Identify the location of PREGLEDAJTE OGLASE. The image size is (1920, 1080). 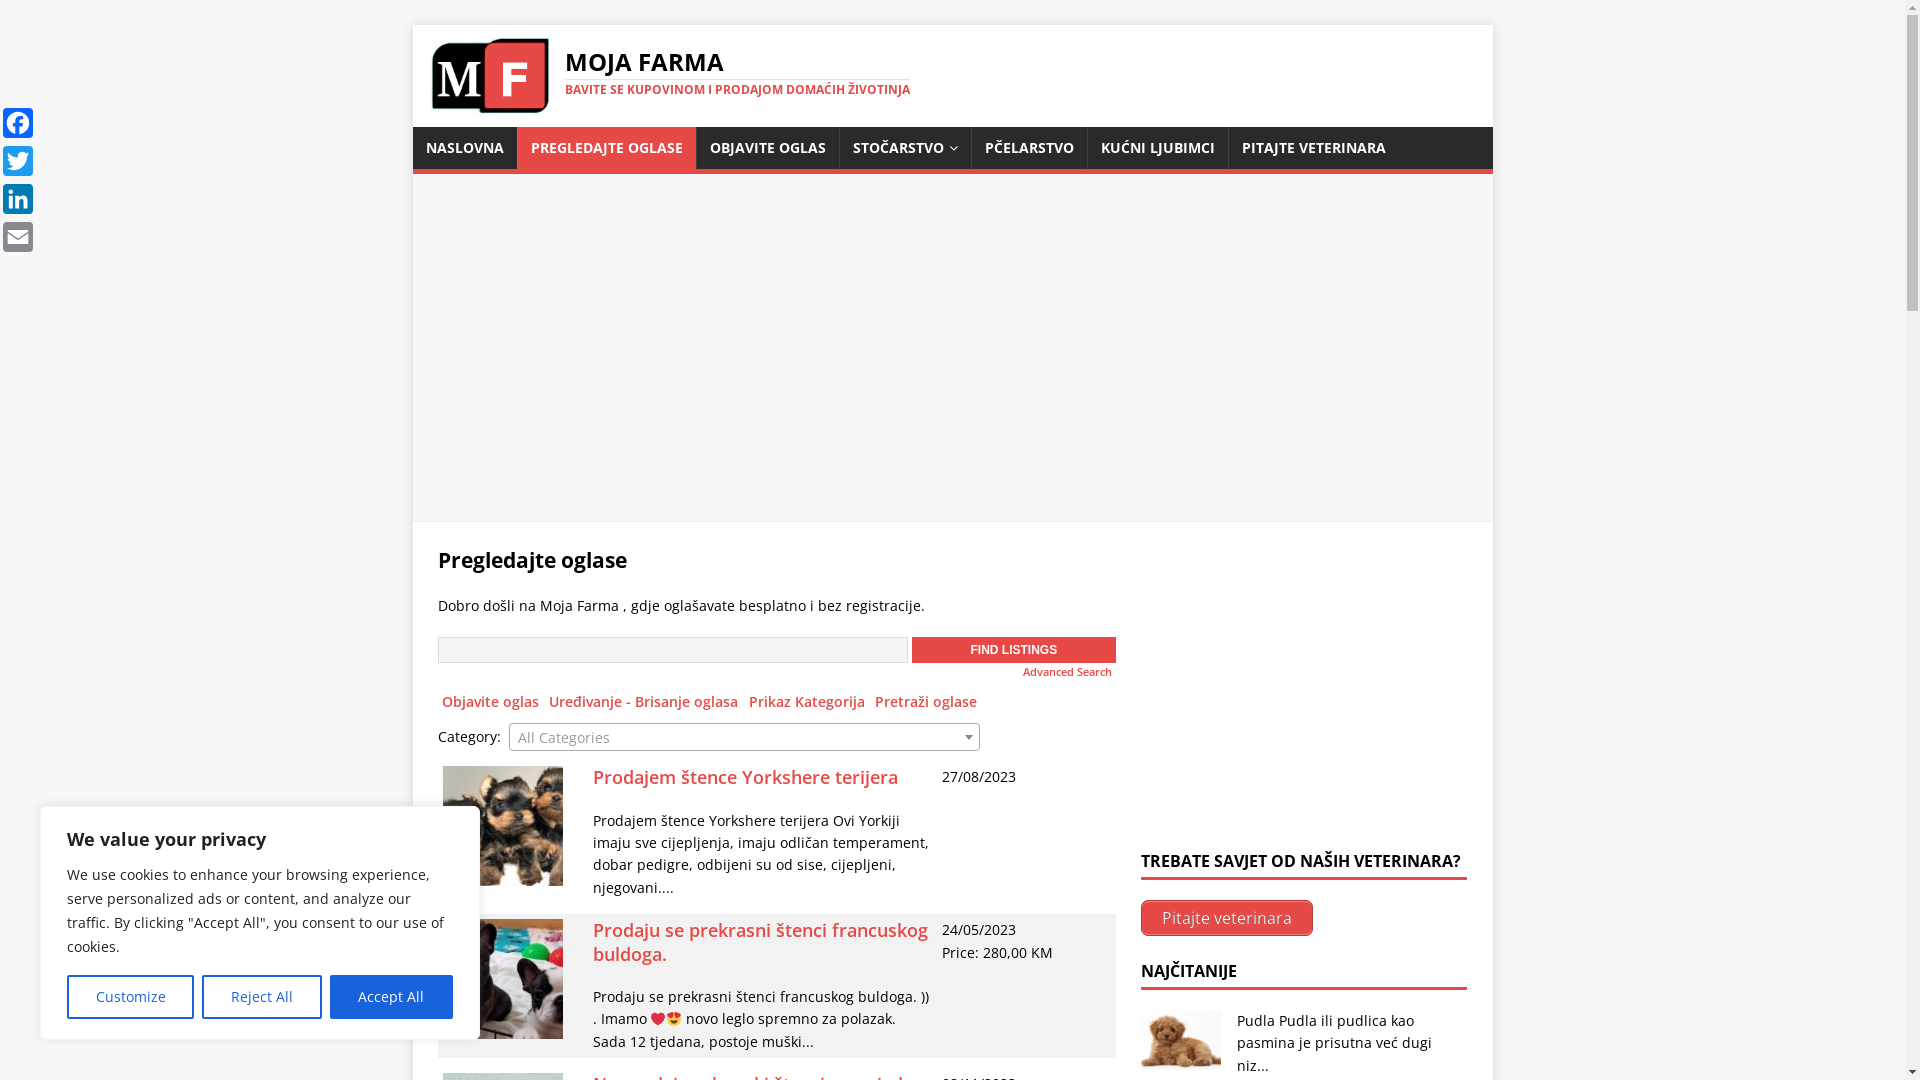
(606, 148).